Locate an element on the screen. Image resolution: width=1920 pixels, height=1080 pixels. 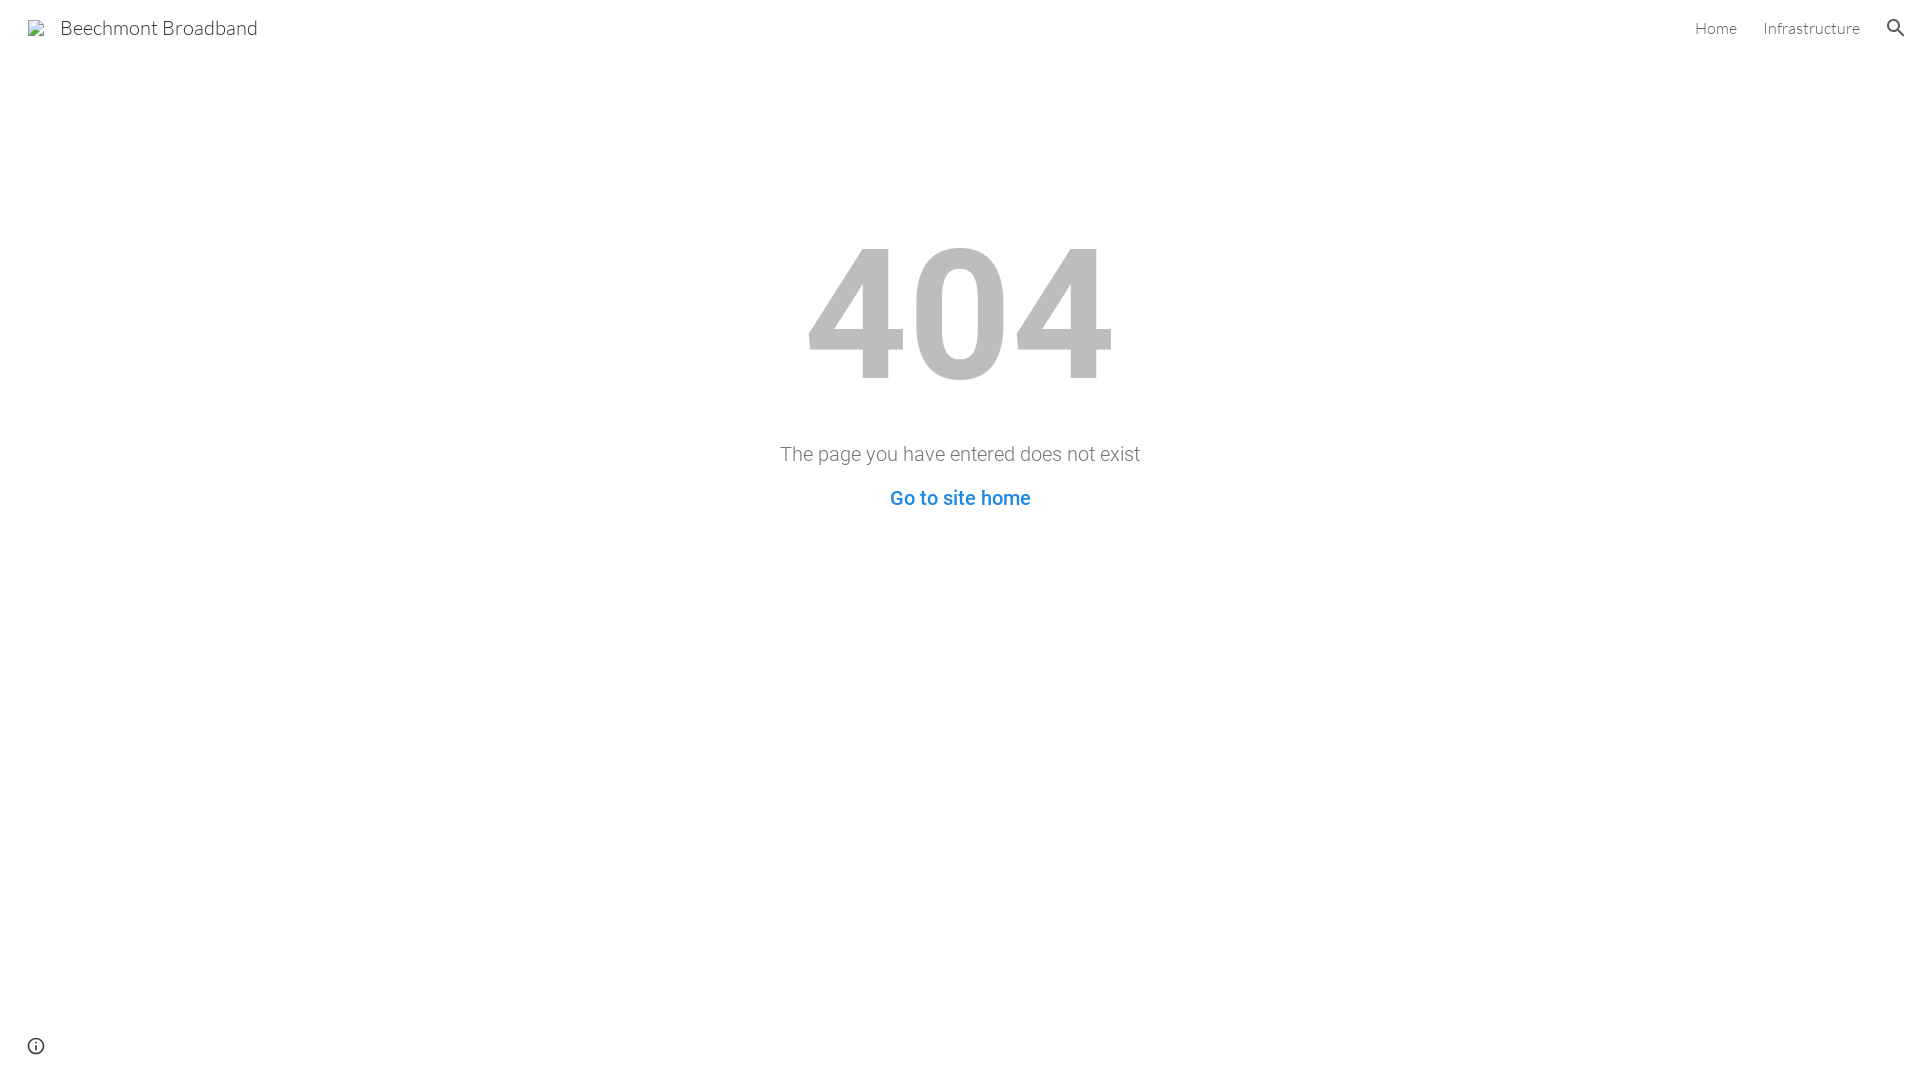
Home is located at coordinates (1716, 28).